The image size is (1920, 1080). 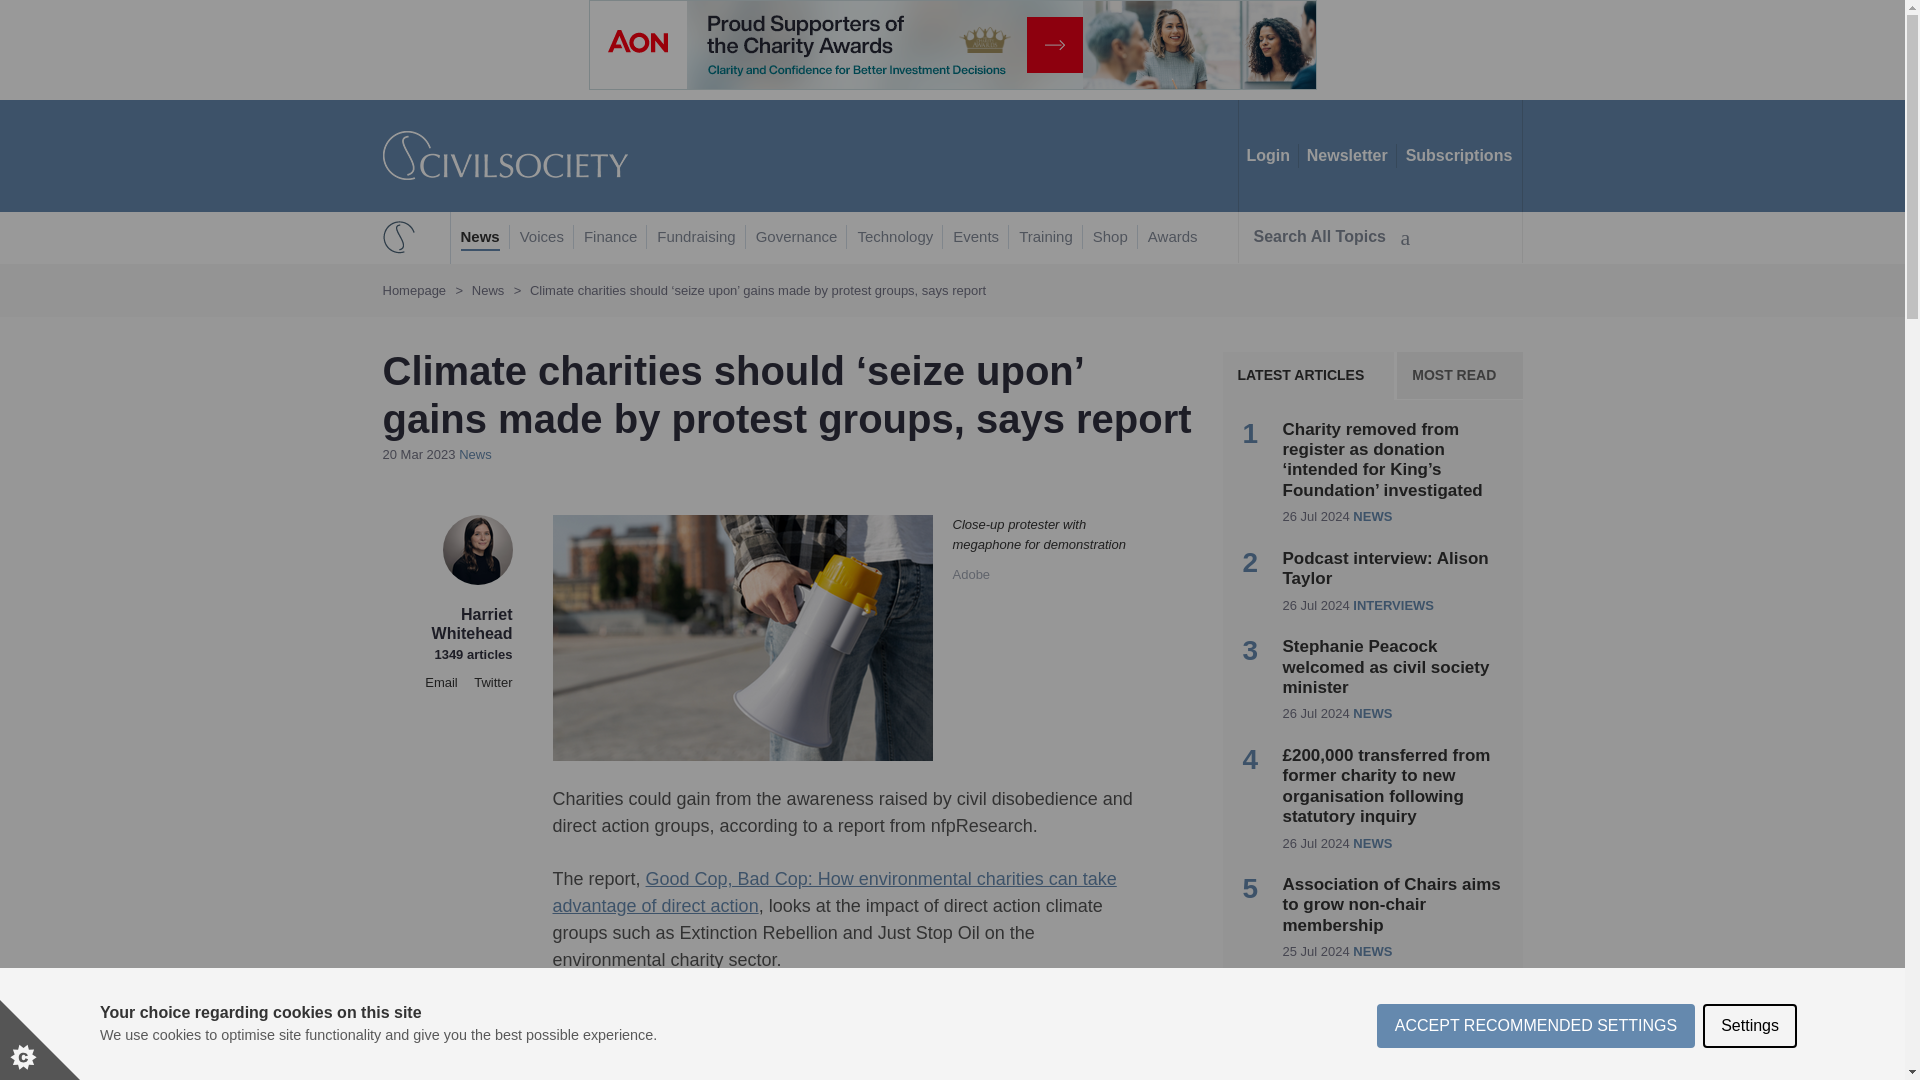 What do you see at coordinates (975, 237) in the screenshot?
I see `Events` at bounding box center [975, 237].